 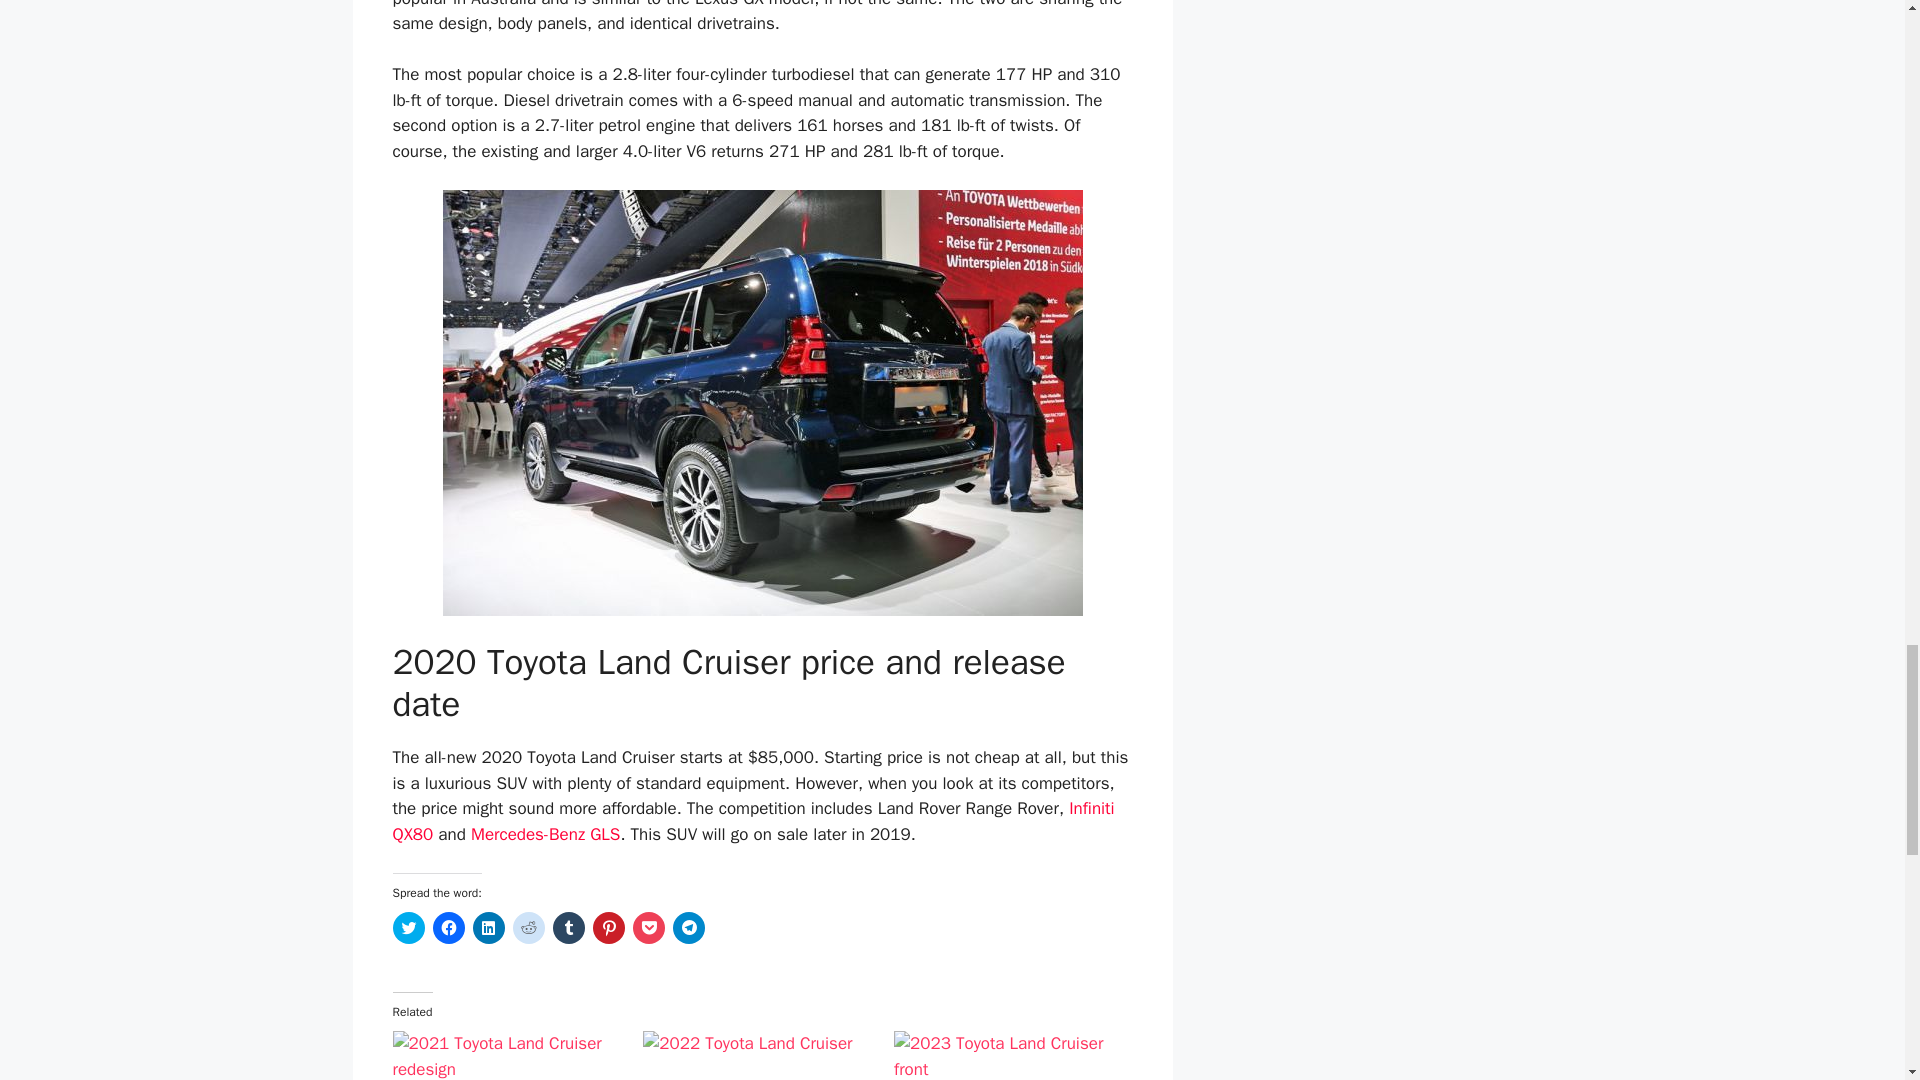 What do you see at coordinates (545, 834) in the screenshot?
I see `Mercedes-Benz GLS` at bounding box center [545, 834].